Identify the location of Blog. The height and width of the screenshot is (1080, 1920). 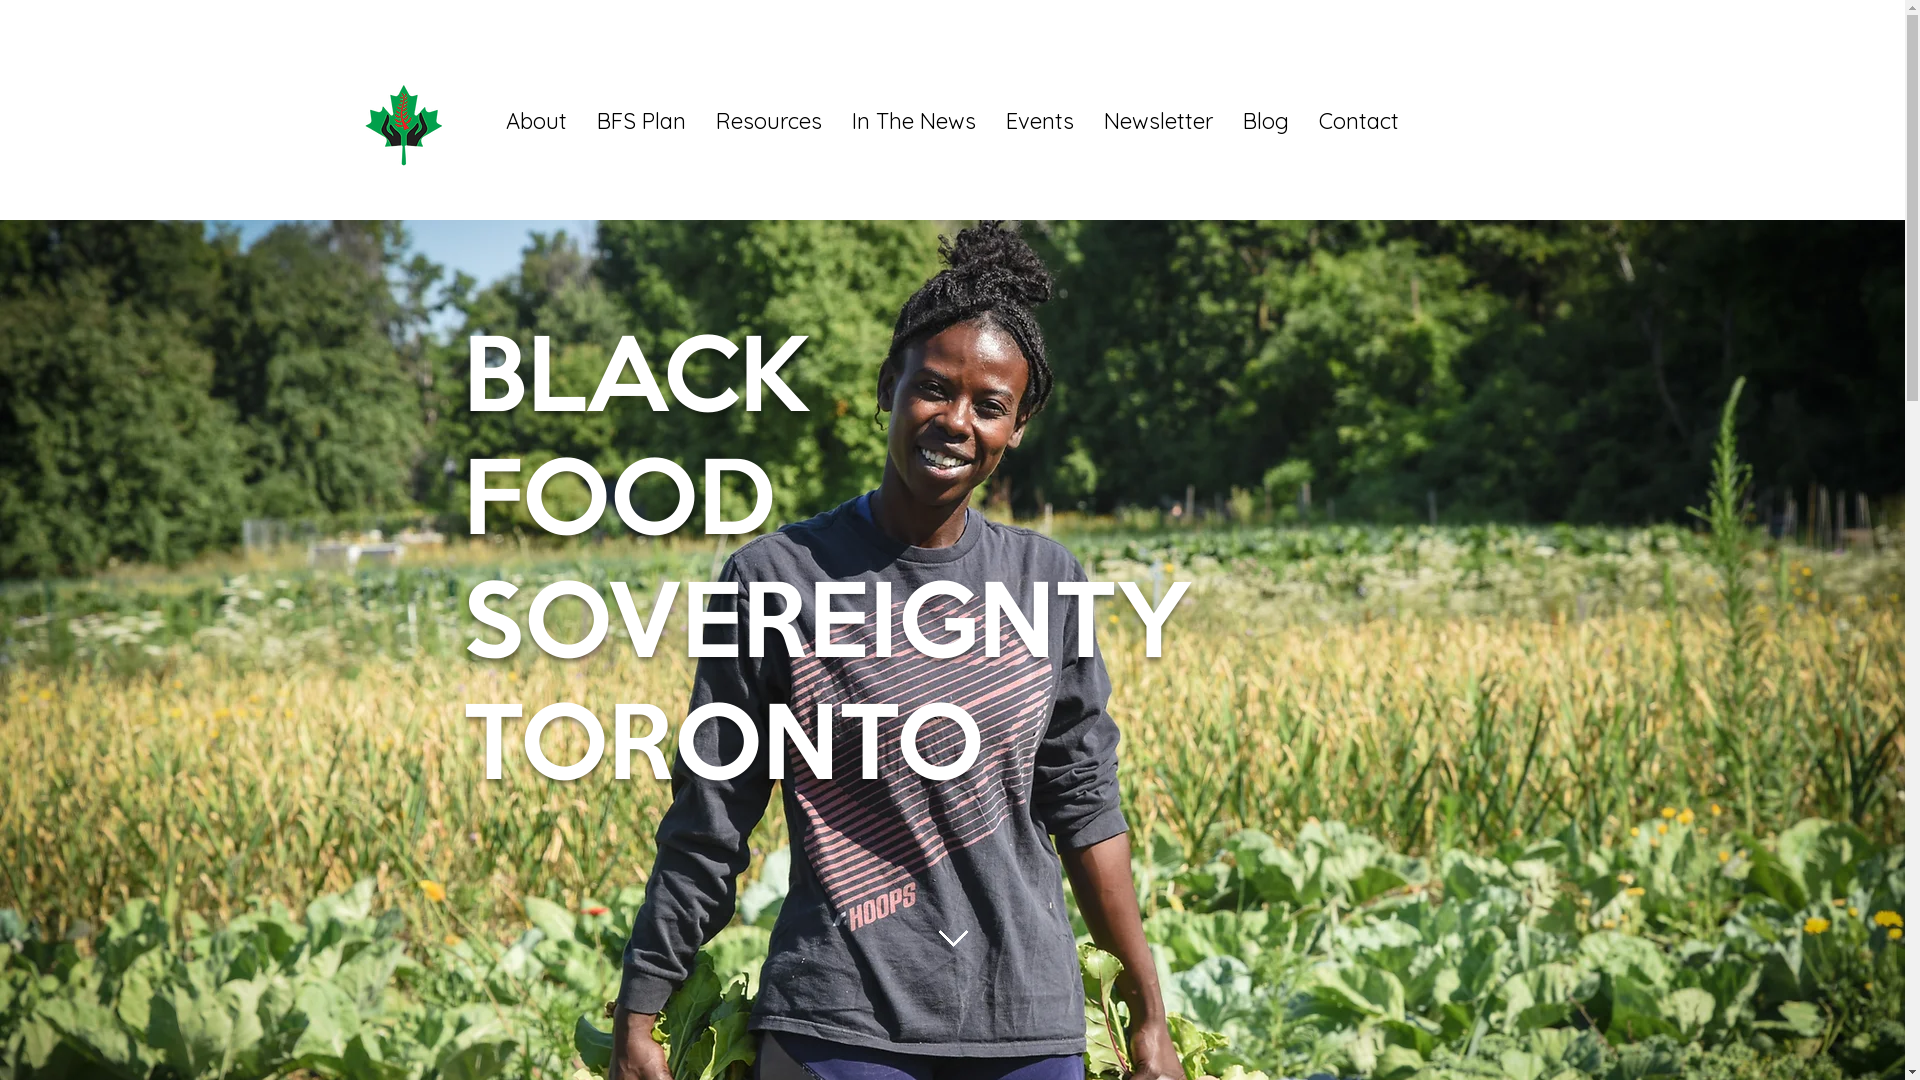
(1266, 121).